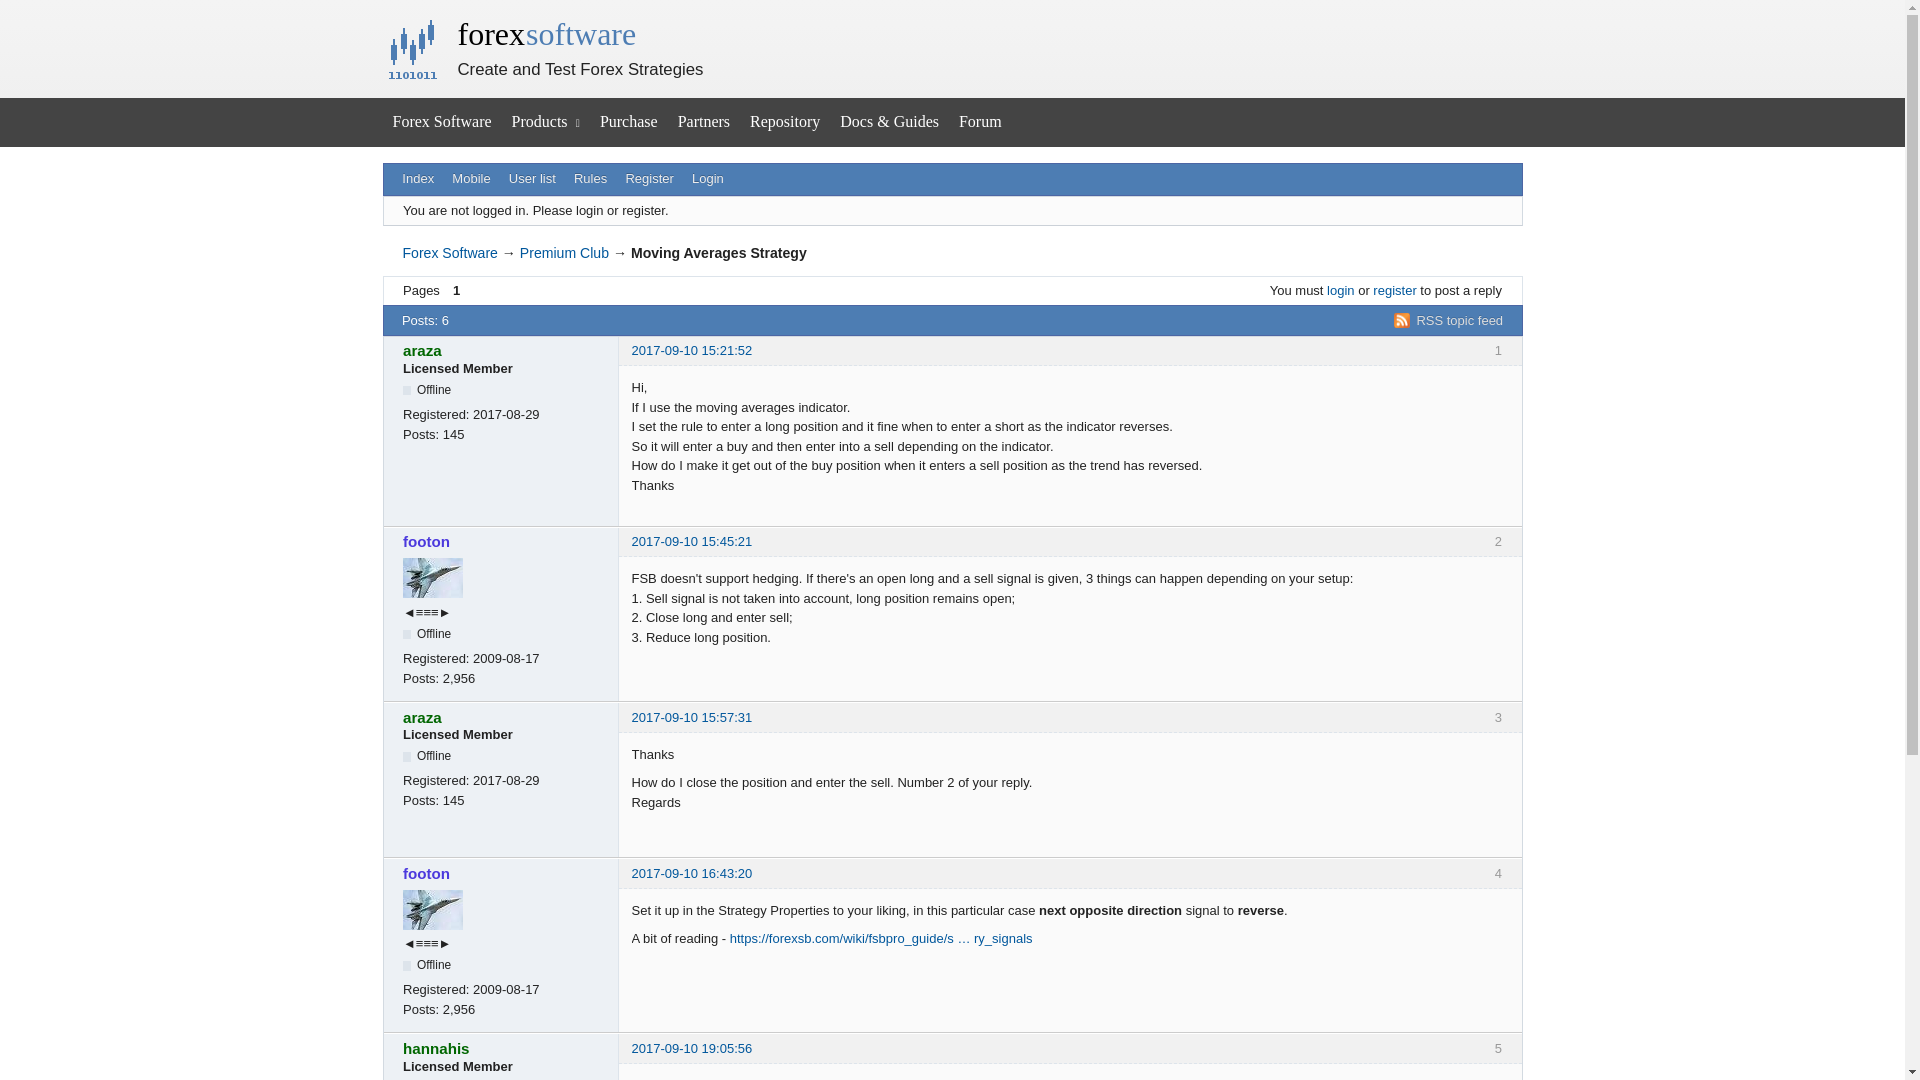 Image resolution: width=1920 pixels, height=1080 pixels. I want to click on Forum, so click(980, 122).